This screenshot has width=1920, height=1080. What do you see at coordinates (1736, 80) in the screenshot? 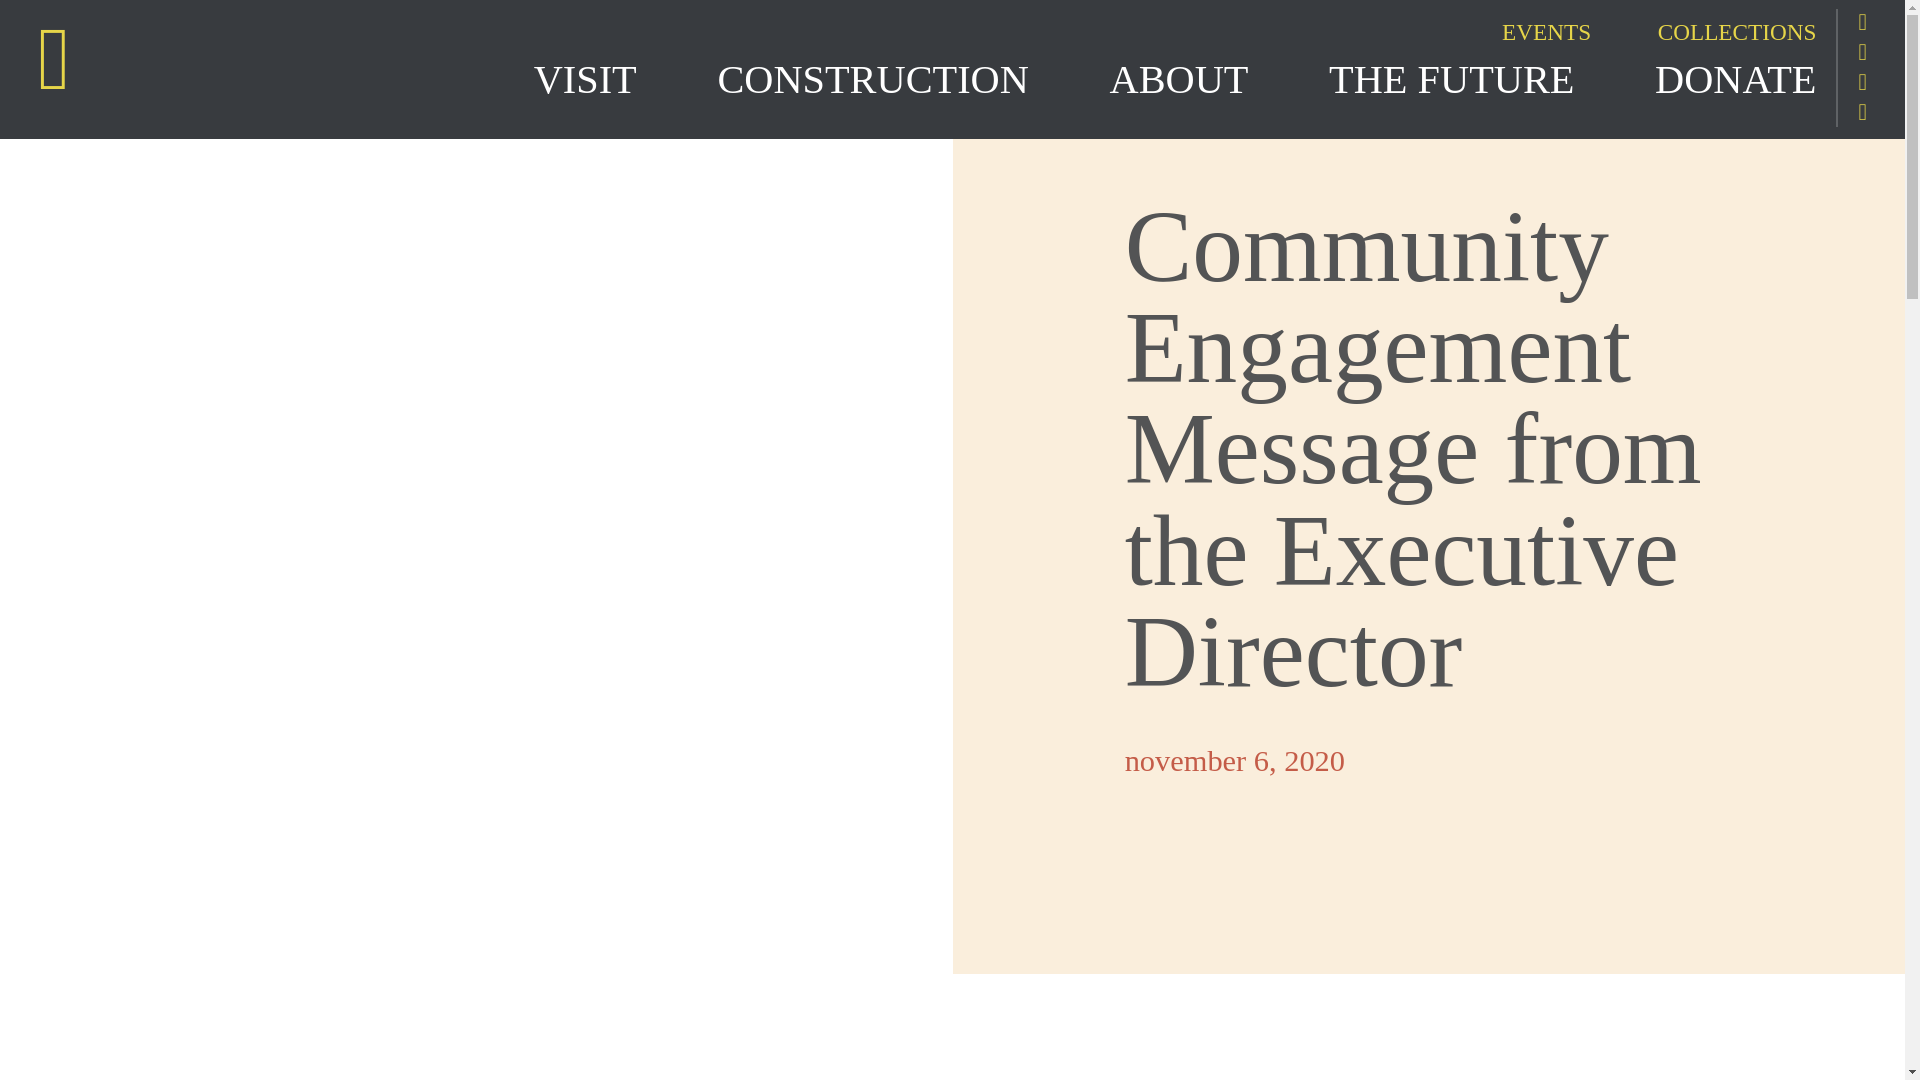
I see `DONATE` at bounding box center [1736, 80].